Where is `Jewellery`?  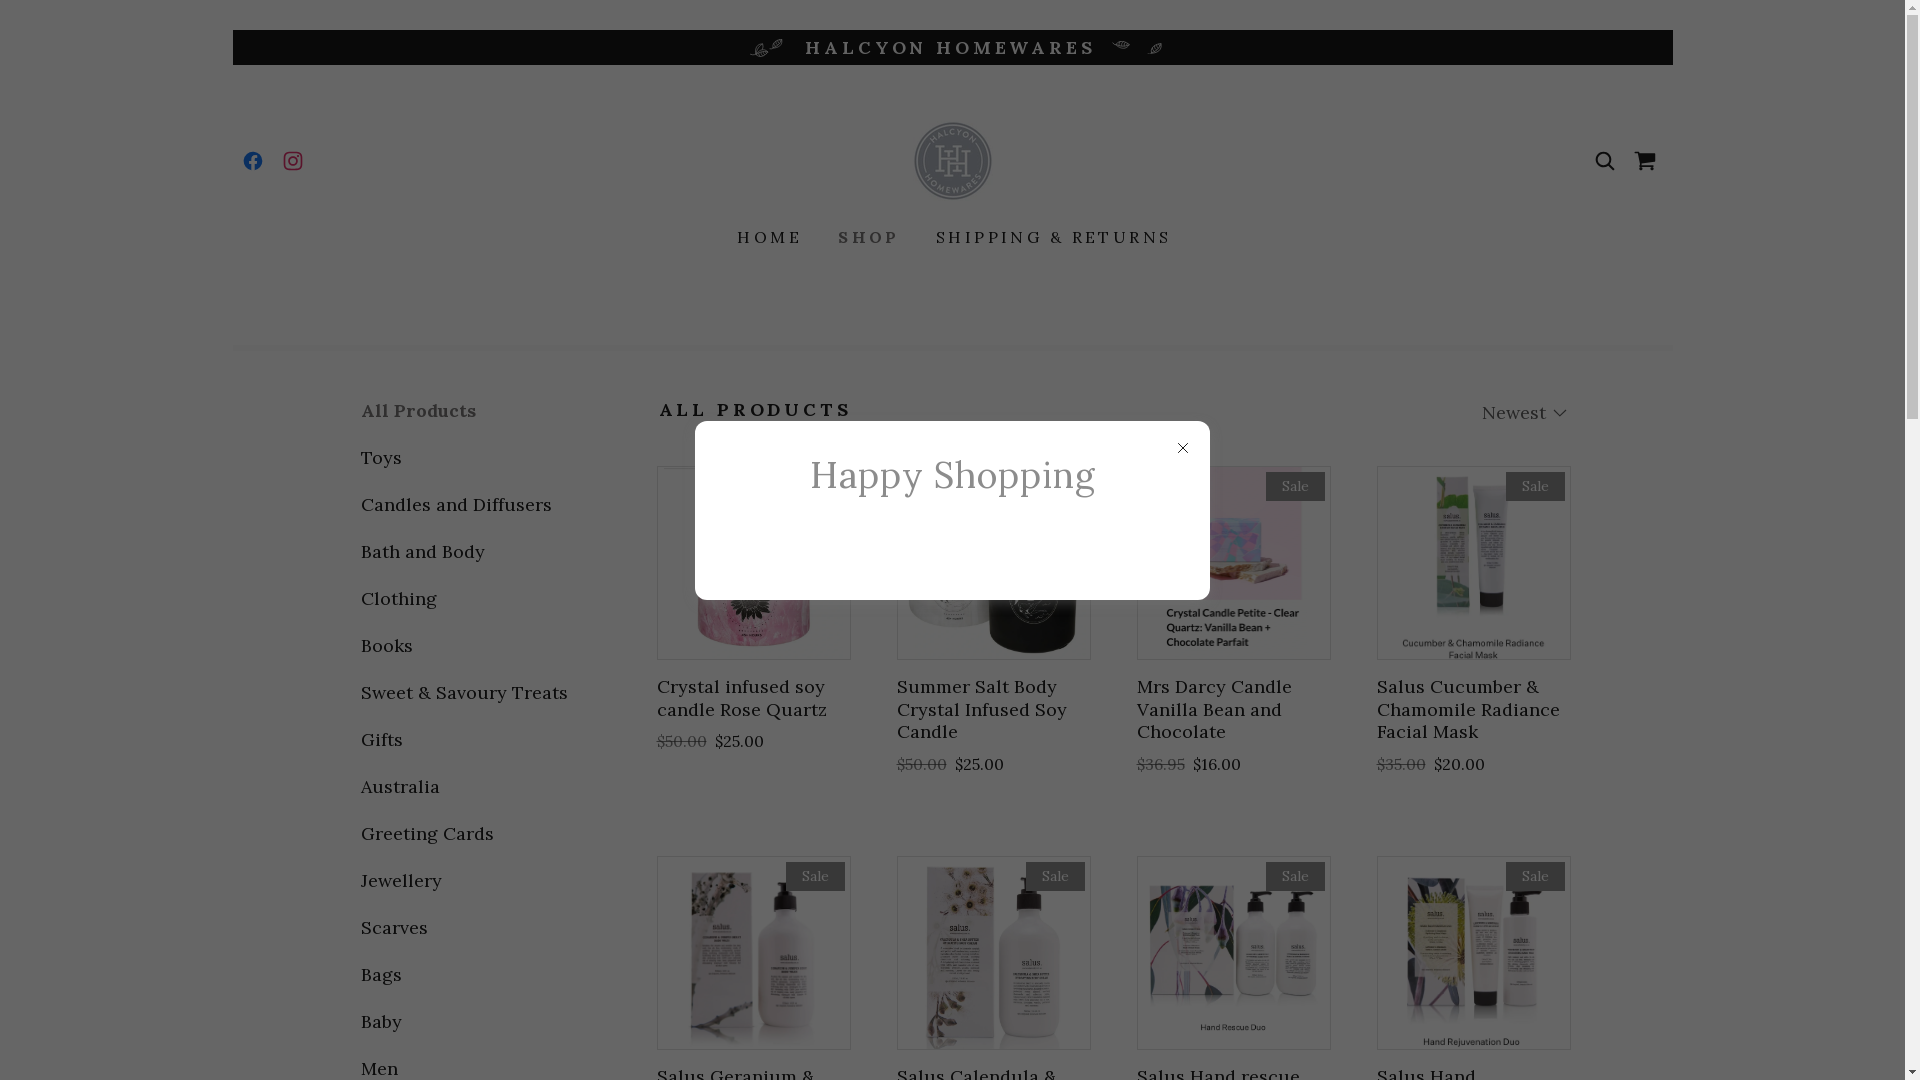 Jewellery is located at coordinates (472, 880).